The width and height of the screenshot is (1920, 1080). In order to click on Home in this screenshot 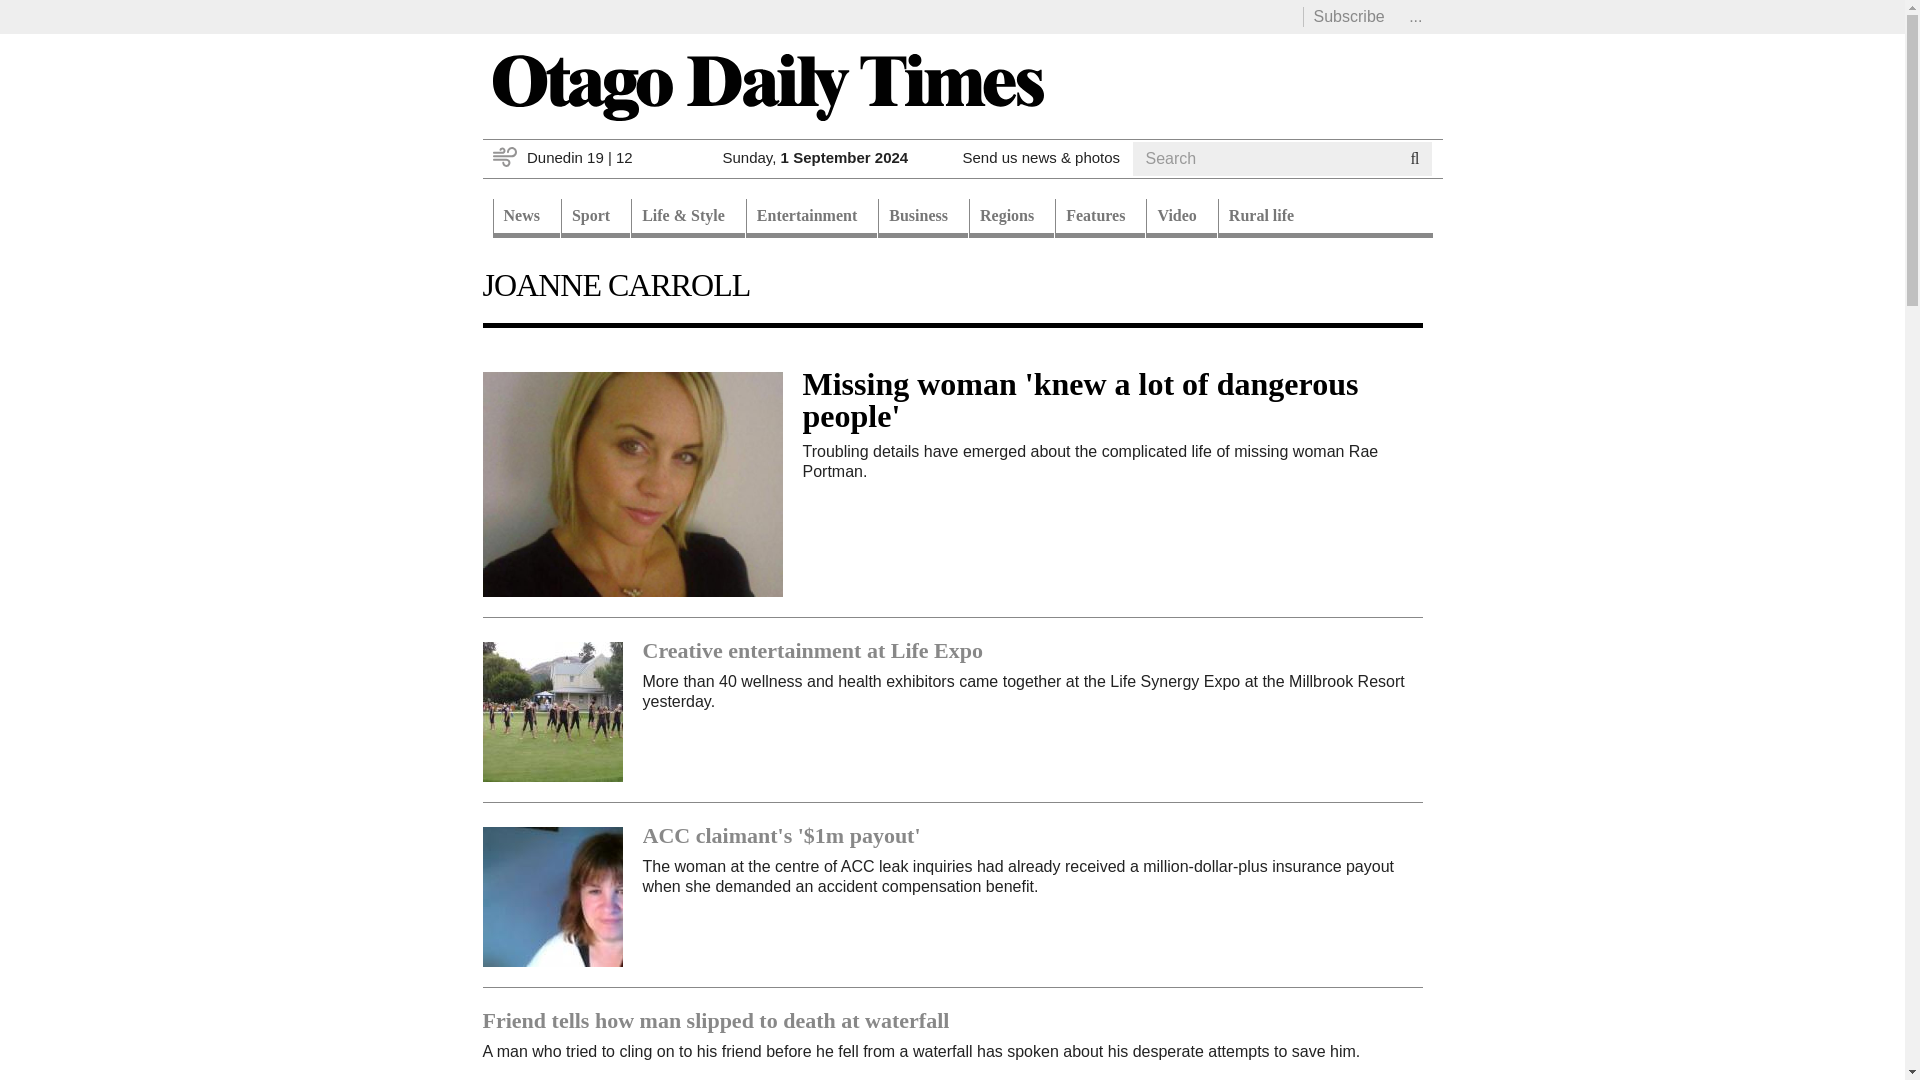, I will do `click(766, 86)`.